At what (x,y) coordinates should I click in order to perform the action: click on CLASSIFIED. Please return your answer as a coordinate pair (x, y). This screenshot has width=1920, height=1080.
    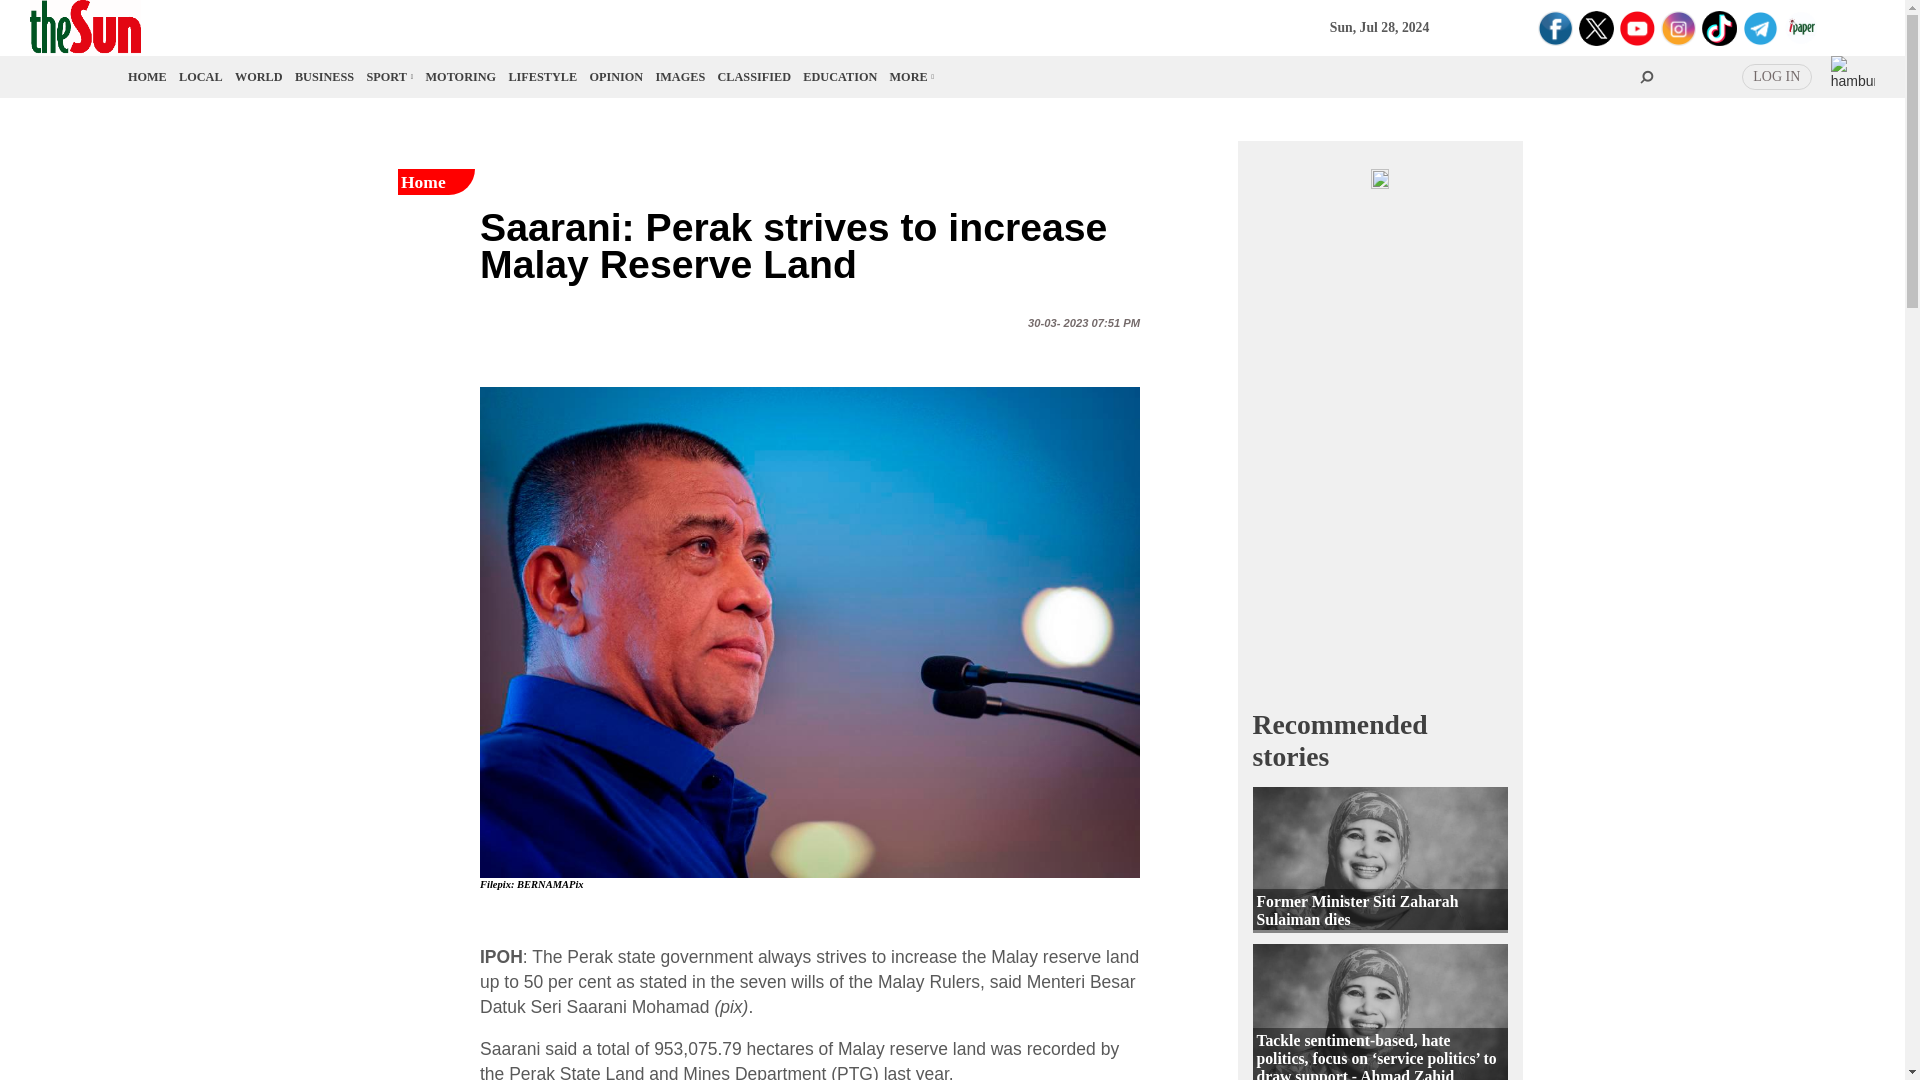
    Looking at the image, I should click on (754, 76).